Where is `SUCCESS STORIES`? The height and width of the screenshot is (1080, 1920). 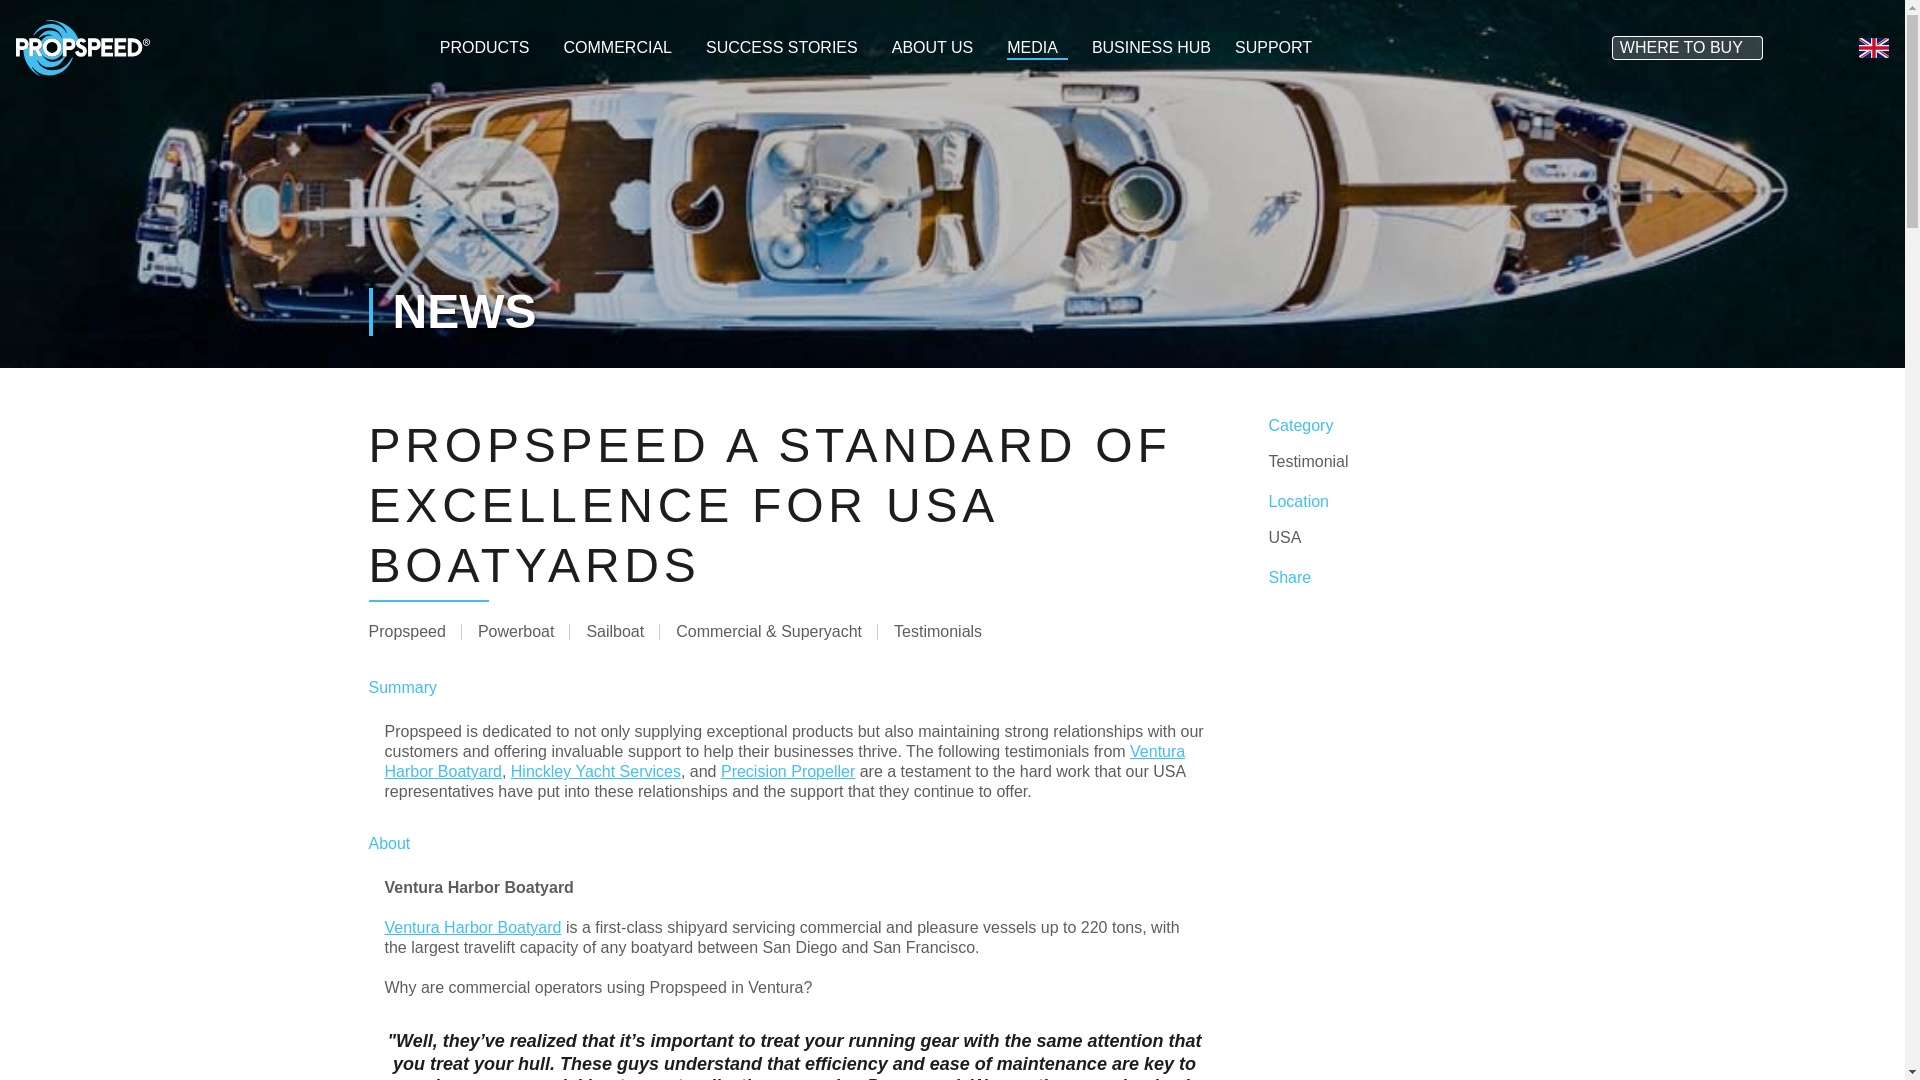
SUCCESS STORIES is located at coordinates (786, 48).